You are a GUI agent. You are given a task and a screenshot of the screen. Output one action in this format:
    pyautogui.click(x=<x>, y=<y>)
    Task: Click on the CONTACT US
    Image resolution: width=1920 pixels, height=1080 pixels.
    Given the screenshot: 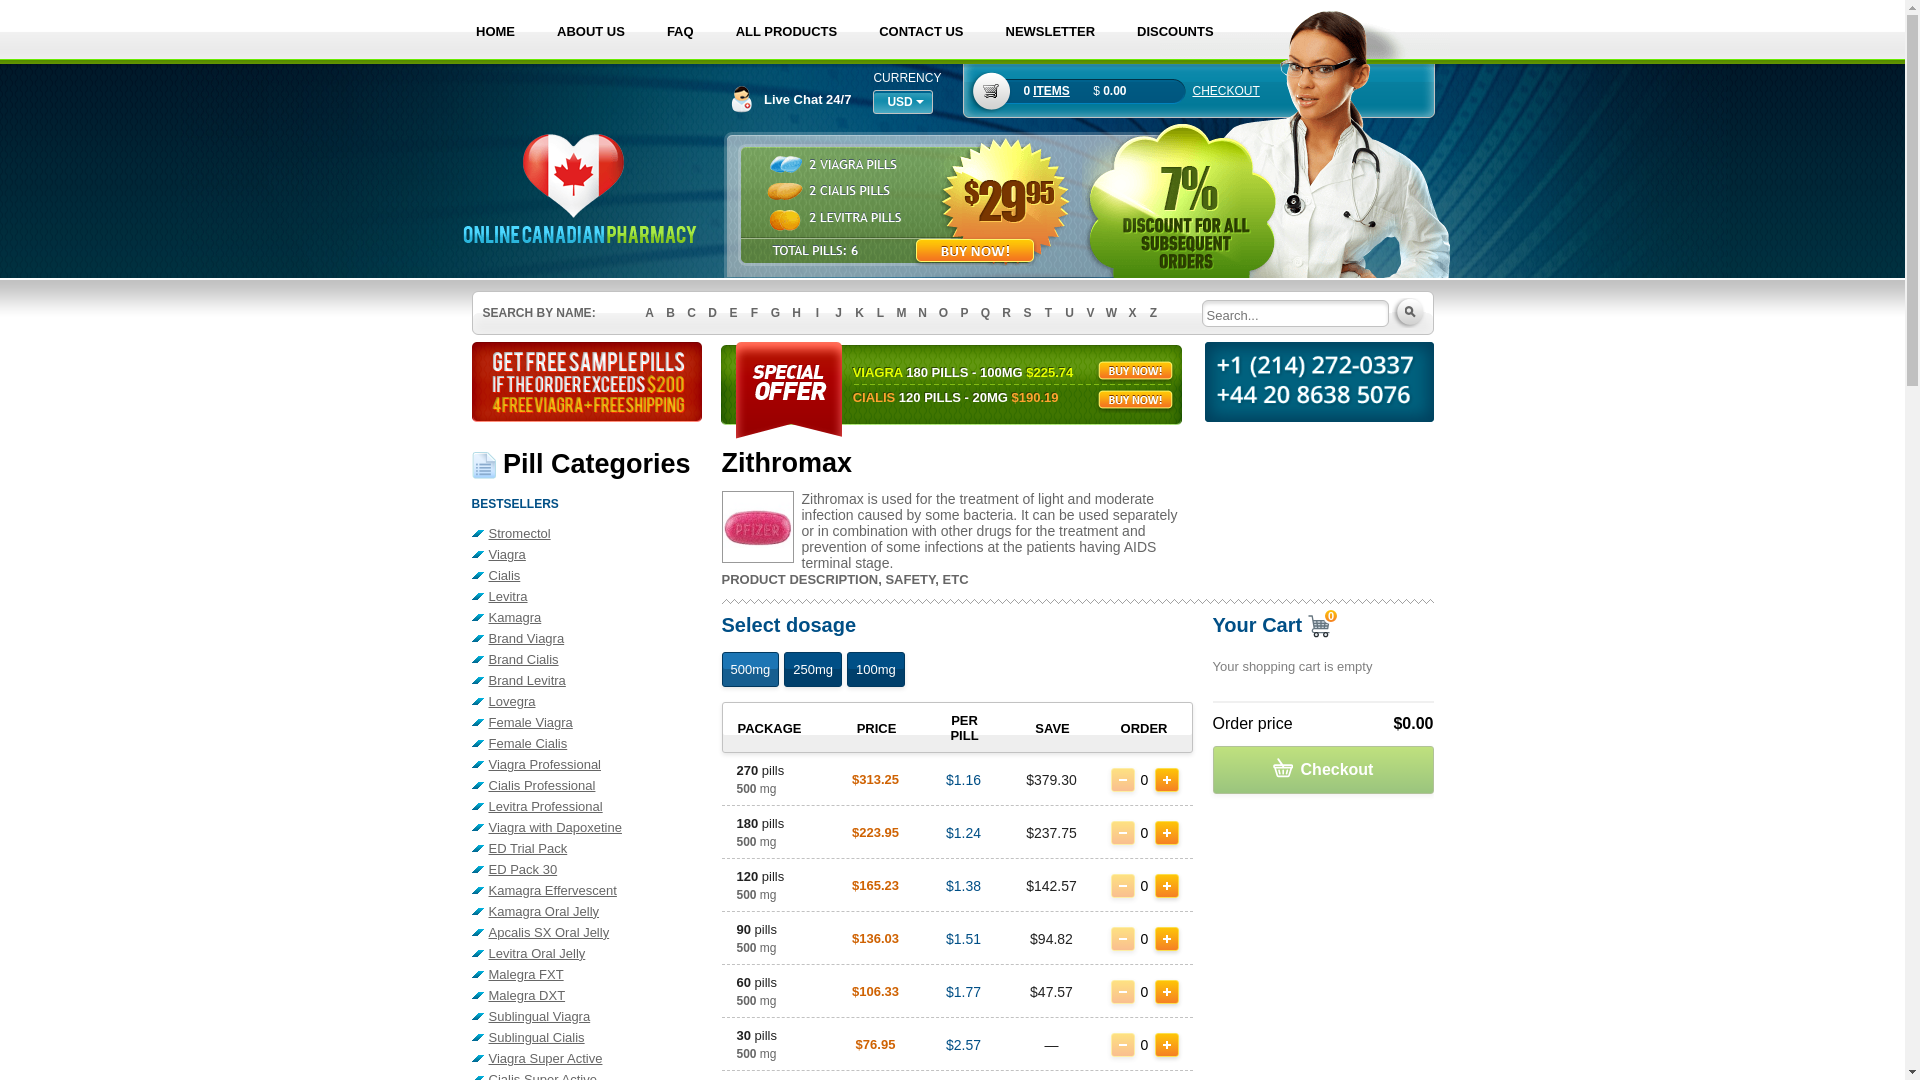 What is the action you would take?
    pyautogui.click(x=920, y=32)
    